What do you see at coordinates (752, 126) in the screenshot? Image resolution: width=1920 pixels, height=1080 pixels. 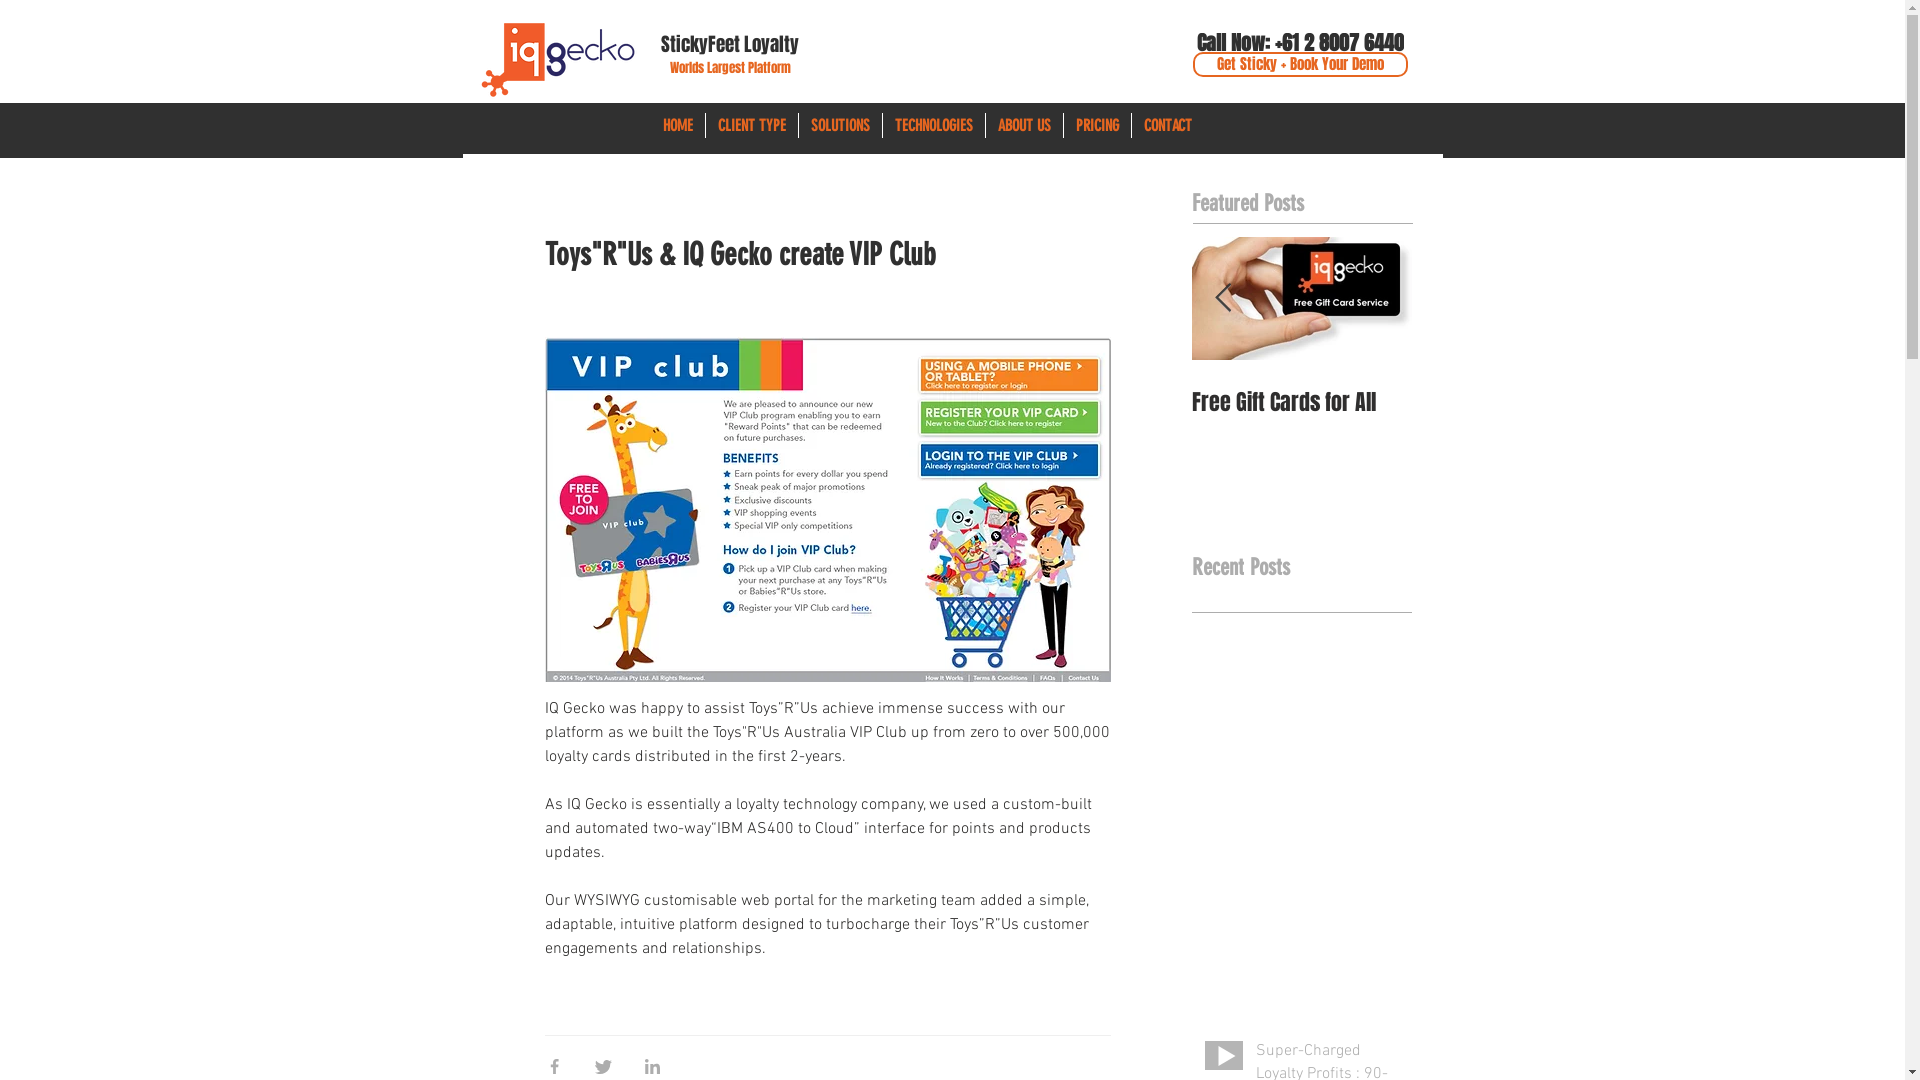 I see `CLIENT TYPE` at bounding box center [752, 126].